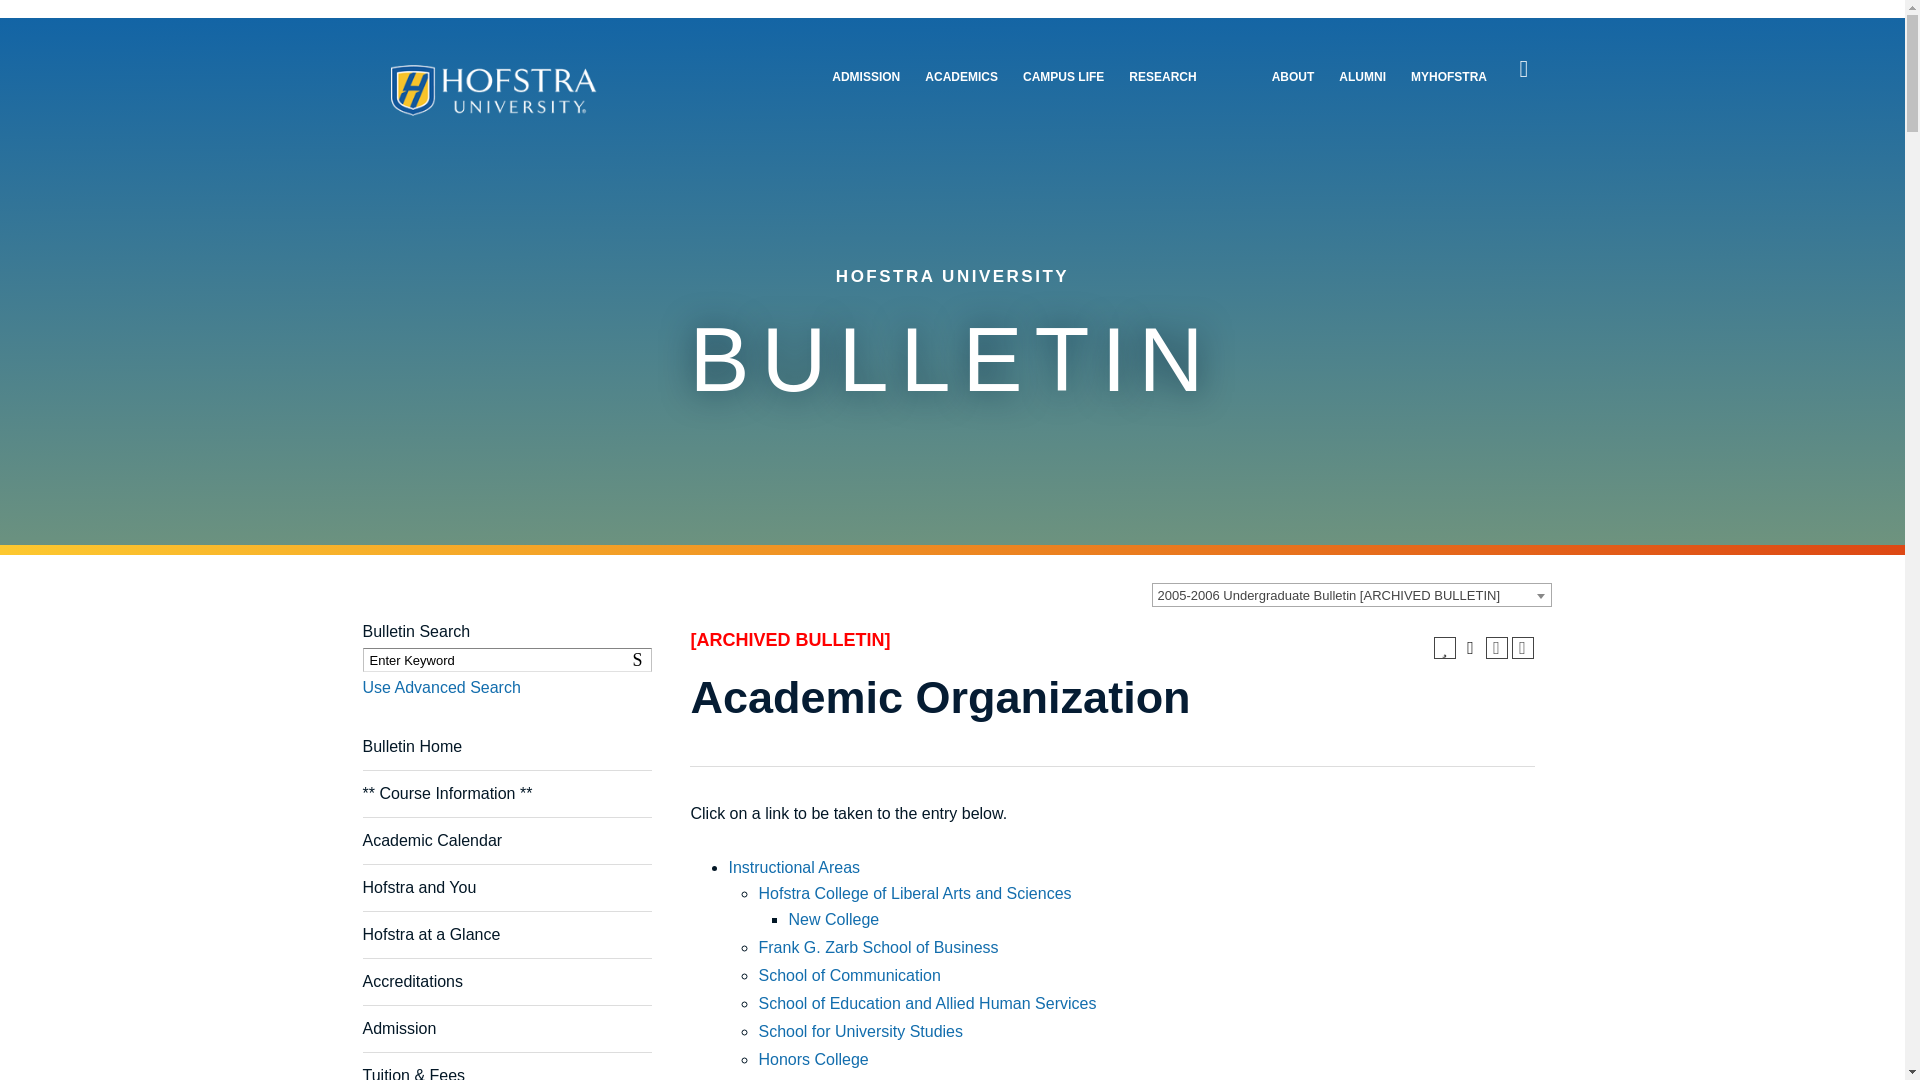 Image resolution: width=1920 pixels, height=1080 pixels. I want to click on ACADEMICS, so click(866, 78).